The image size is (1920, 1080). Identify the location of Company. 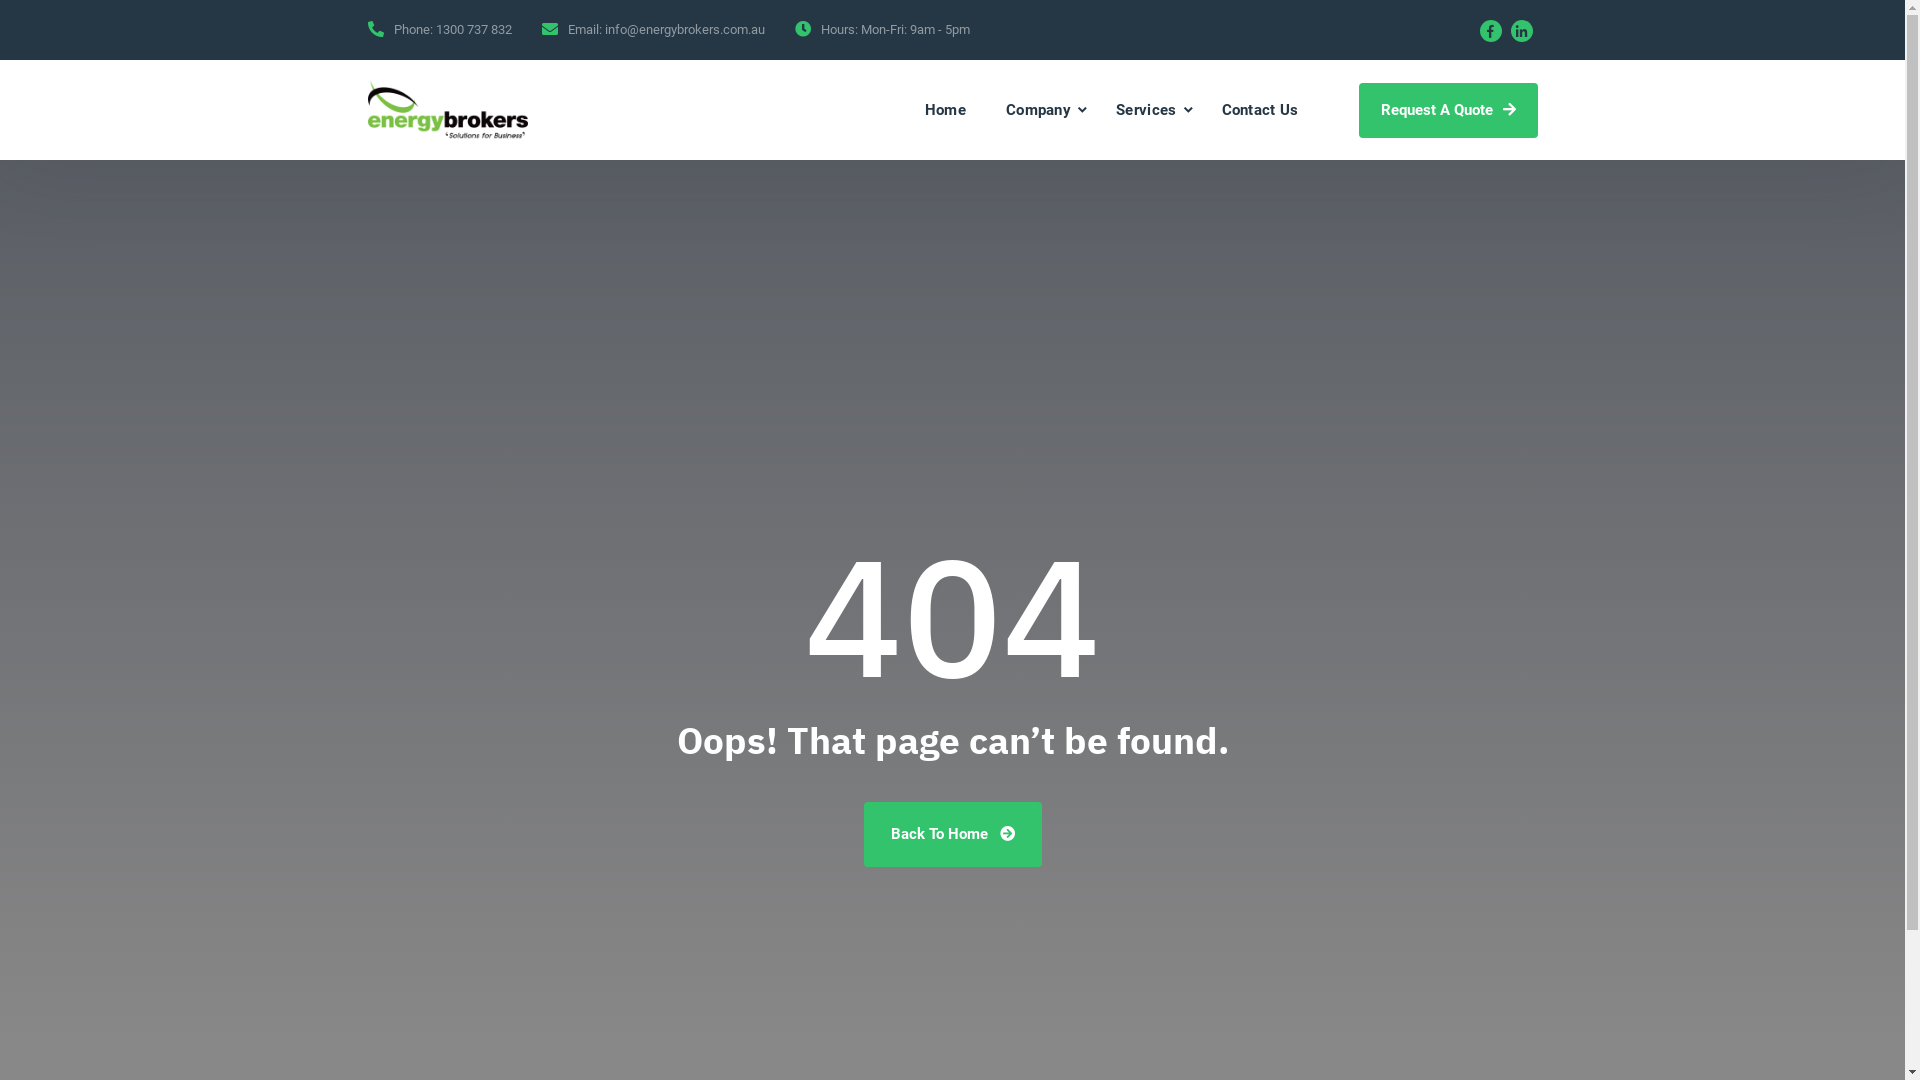
(1038, 110).